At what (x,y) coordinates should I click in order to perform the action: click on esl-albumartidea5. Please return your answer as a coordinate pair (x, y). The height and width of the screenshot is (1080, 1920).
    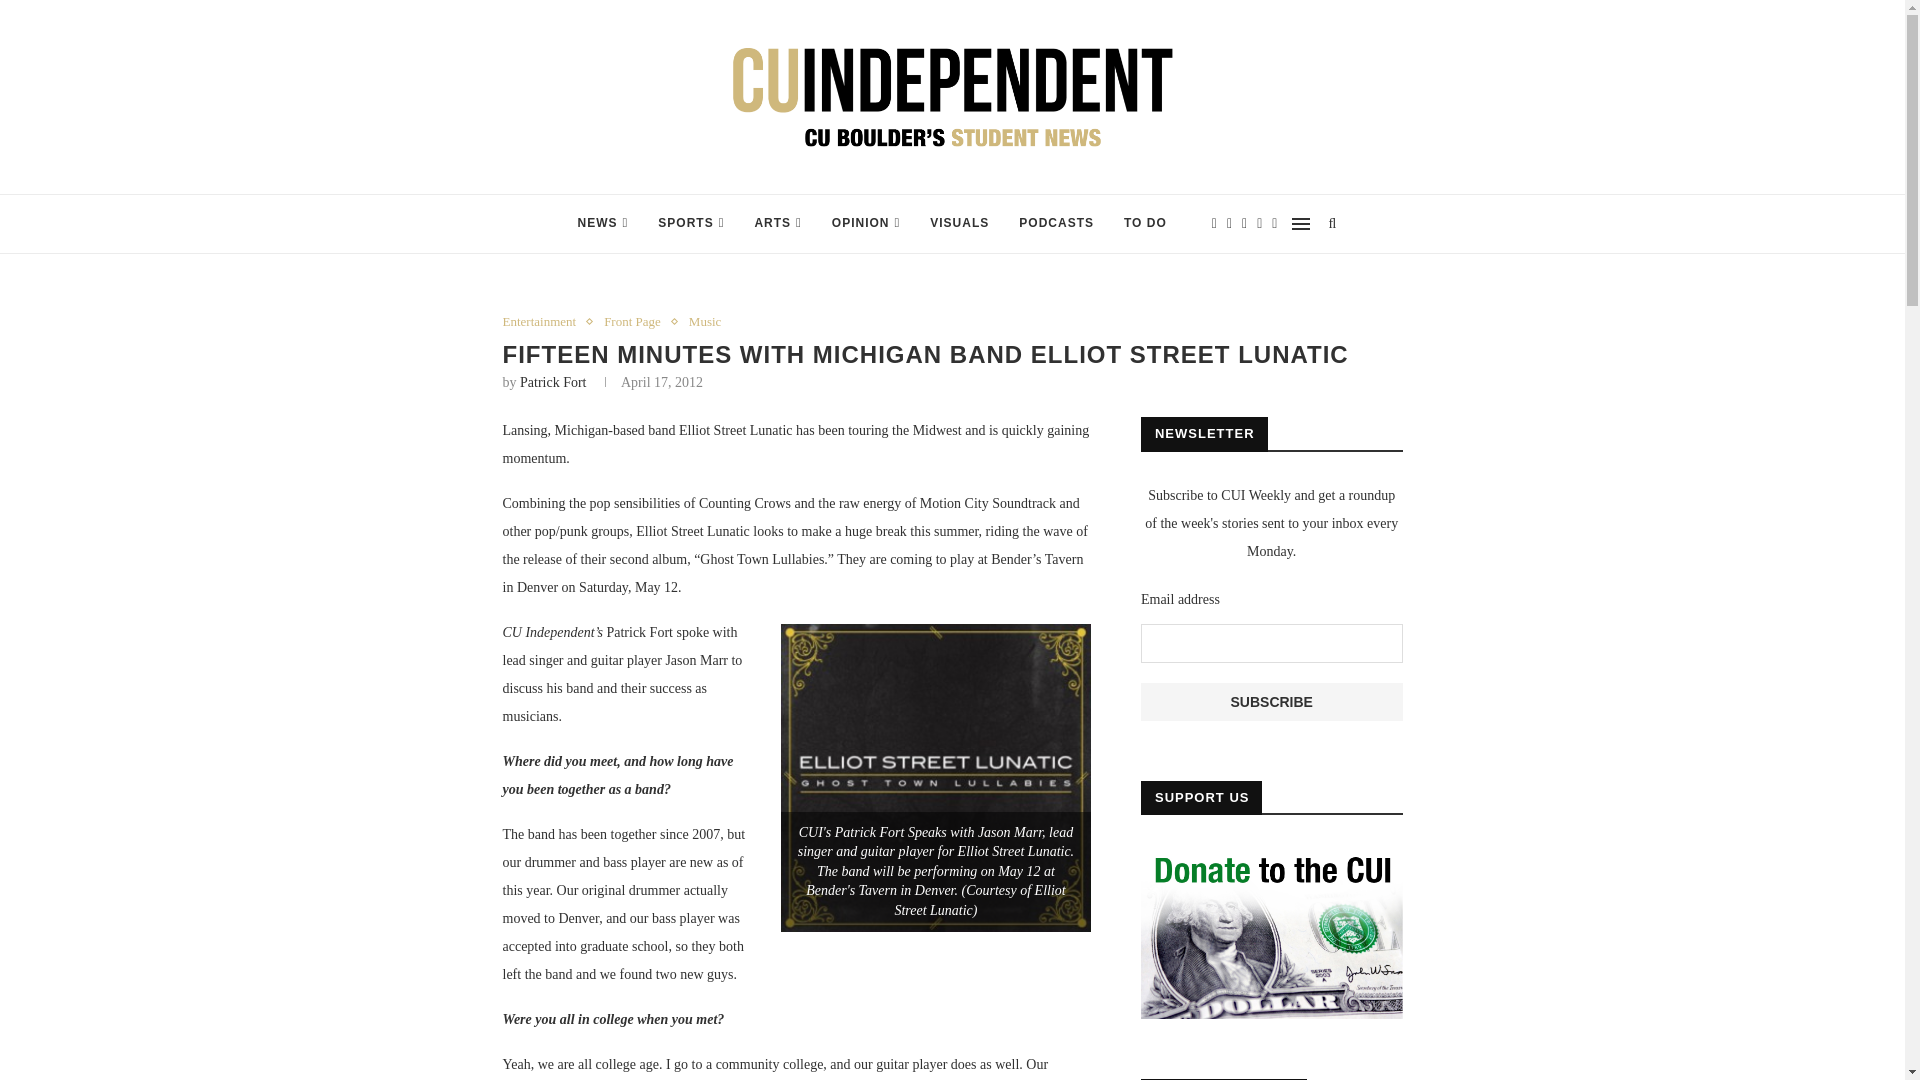
    Looking at the image, I should click on (936, 778).